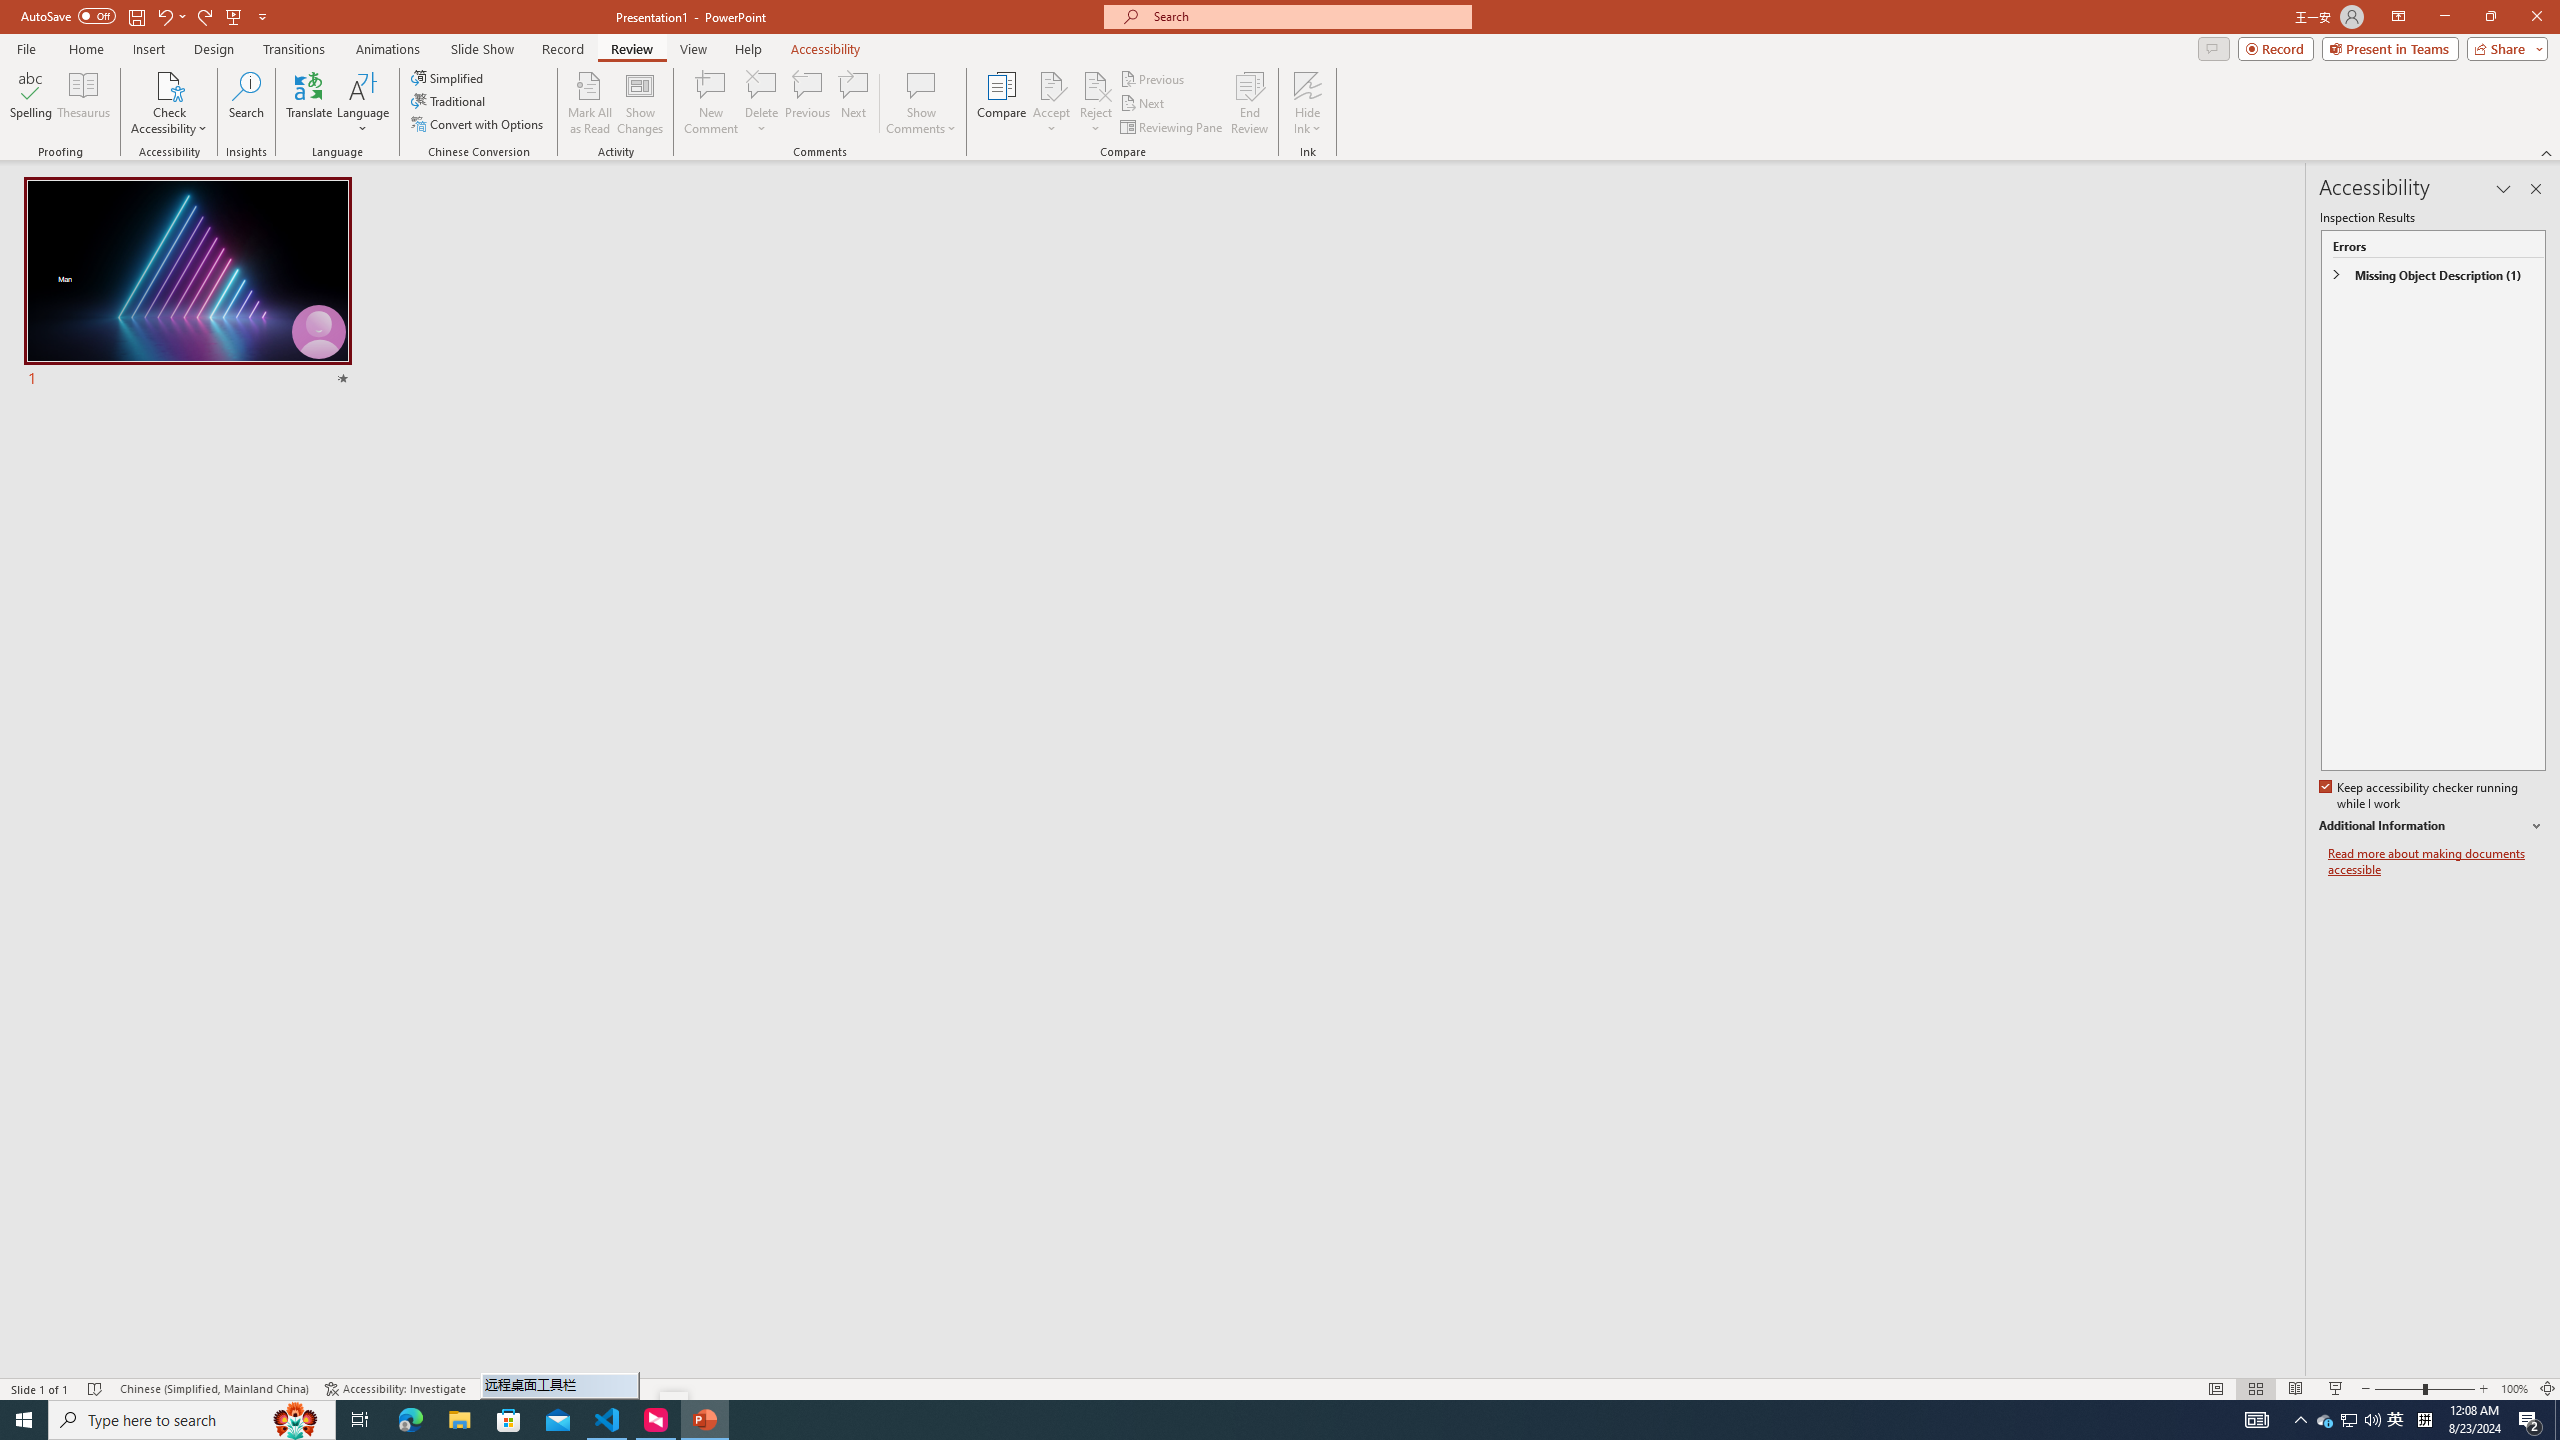 This screenshot has width=2560, height=1440. Describe the element at coordinates (1142, 104) in the screenshot. I see `Next` at that location.